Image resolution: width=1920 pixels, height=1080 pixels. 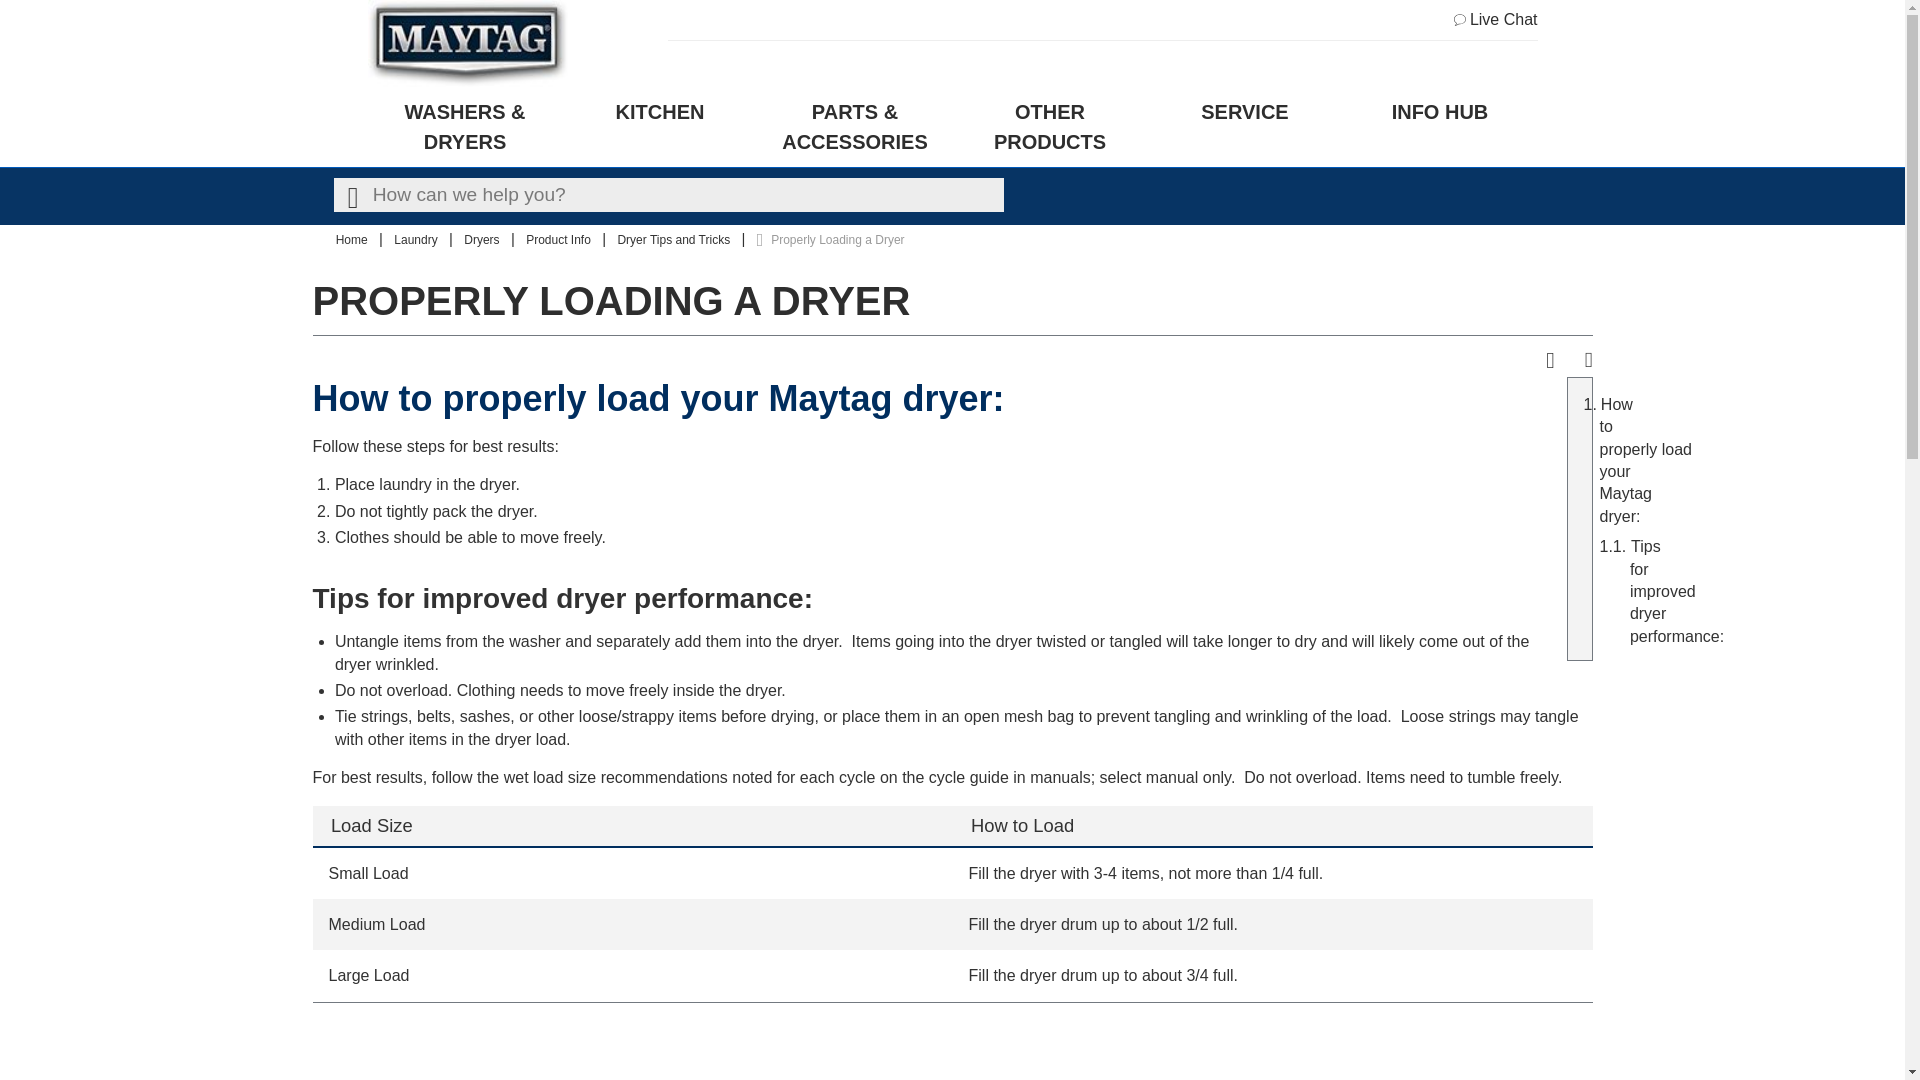 I want to click on Maytag, so click(x=468, y=44).